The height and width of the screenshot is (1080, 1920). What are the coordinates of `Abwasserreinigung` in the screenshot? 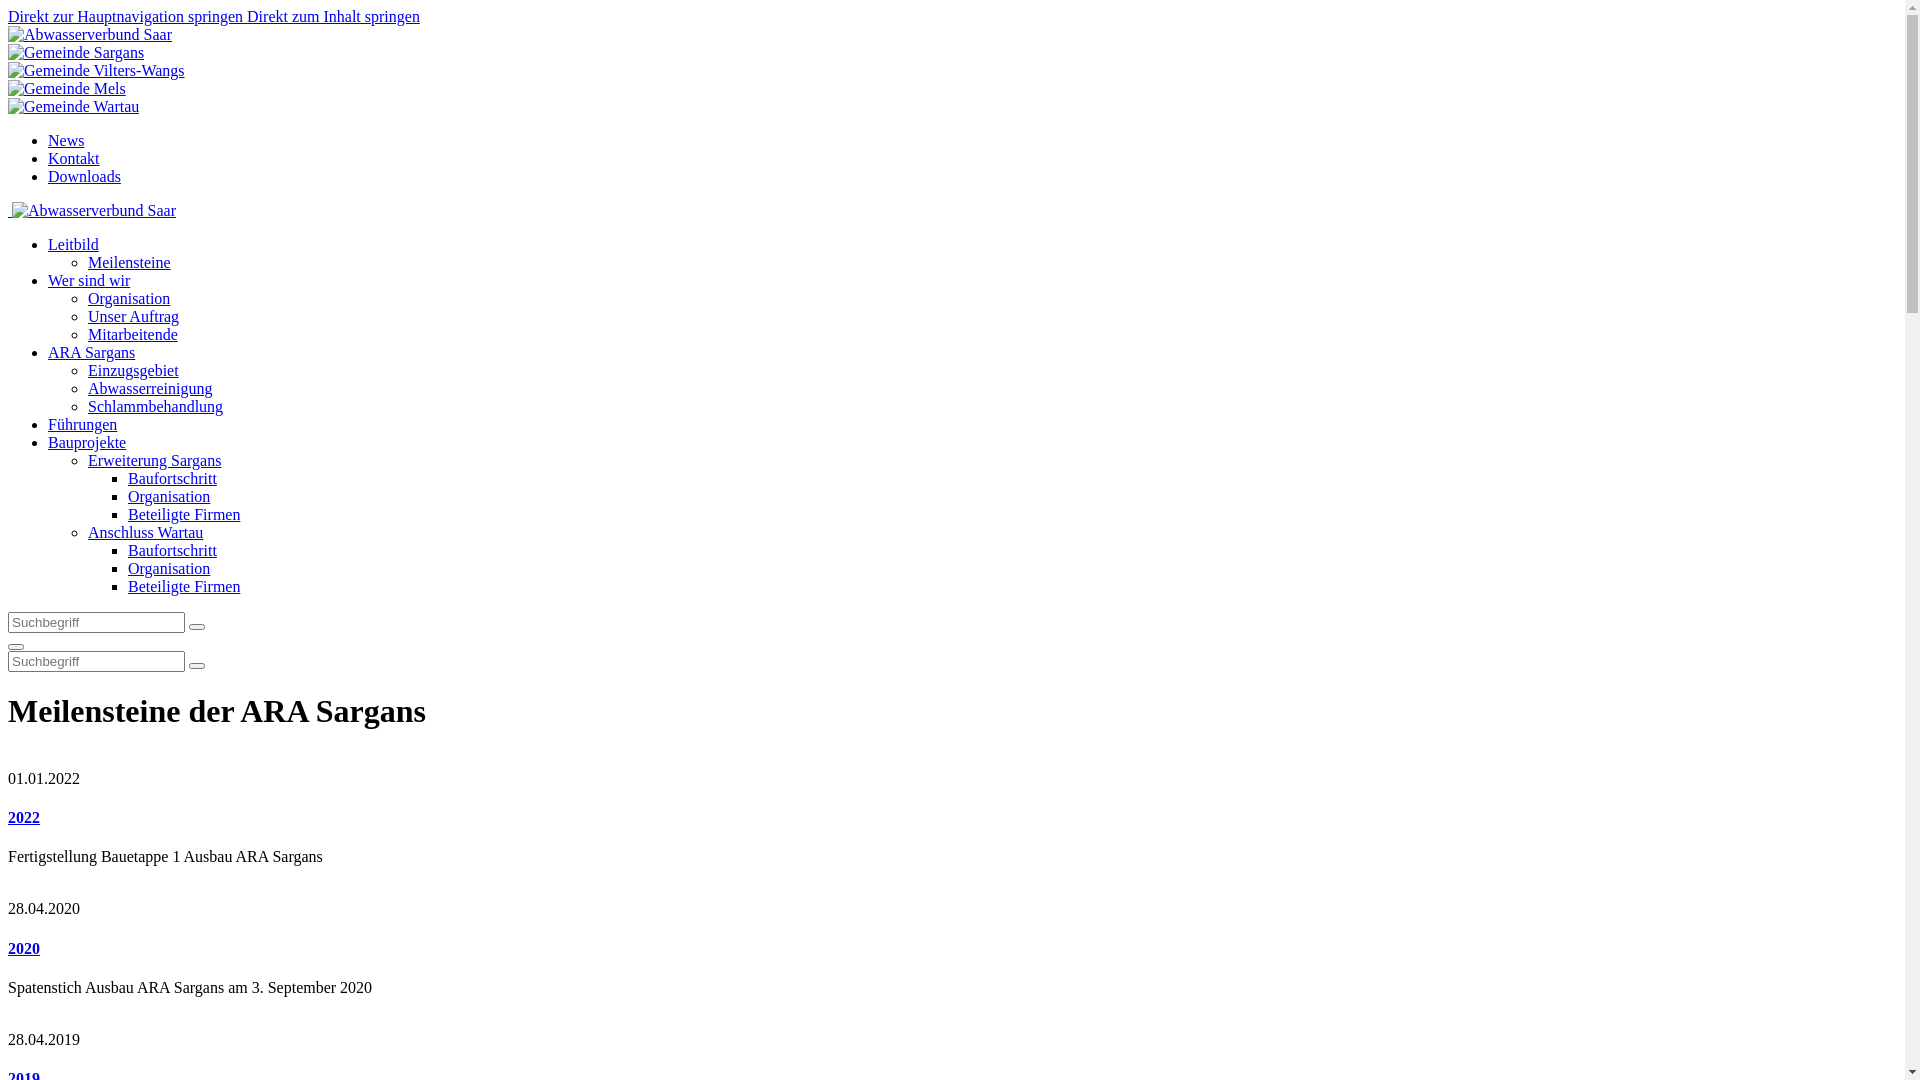 It's located at (150, 388).